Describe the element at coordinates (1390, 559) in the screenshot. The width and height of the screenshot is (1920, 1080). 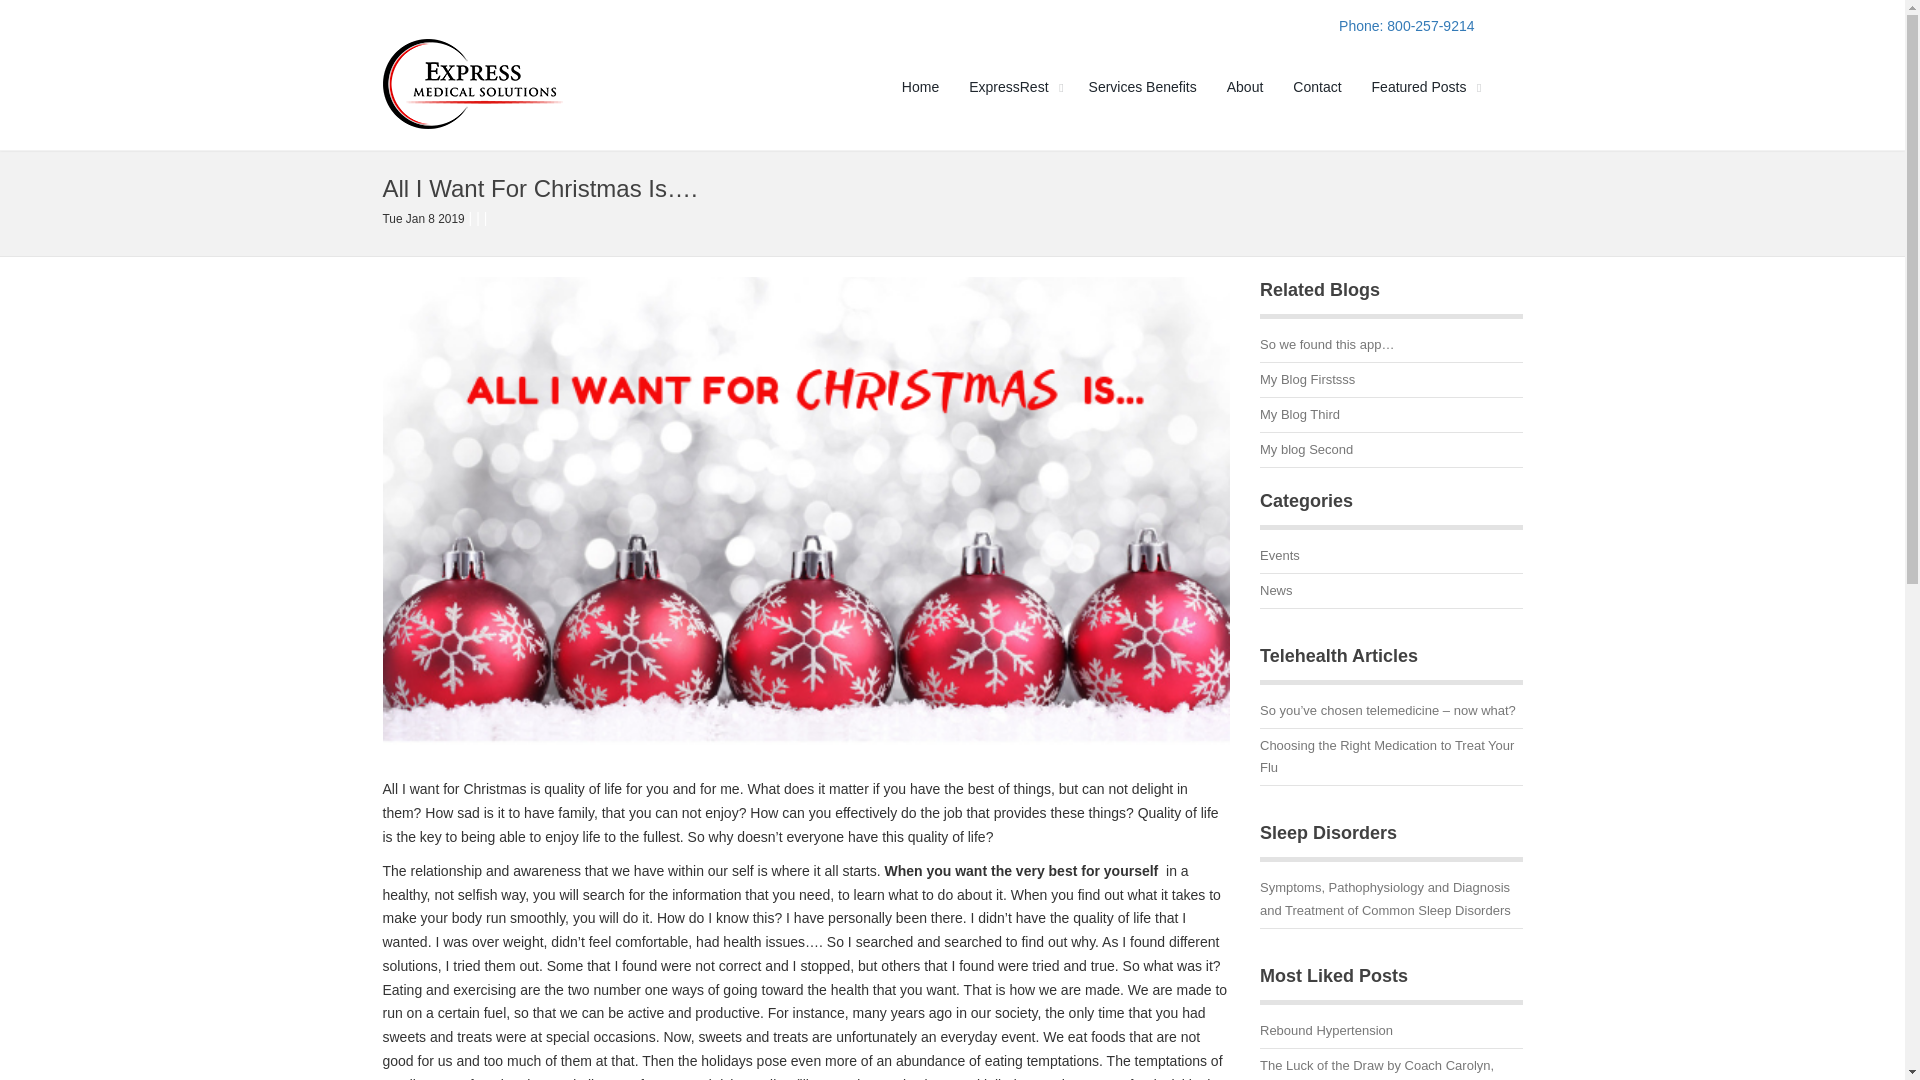
I see `Events` at that location.